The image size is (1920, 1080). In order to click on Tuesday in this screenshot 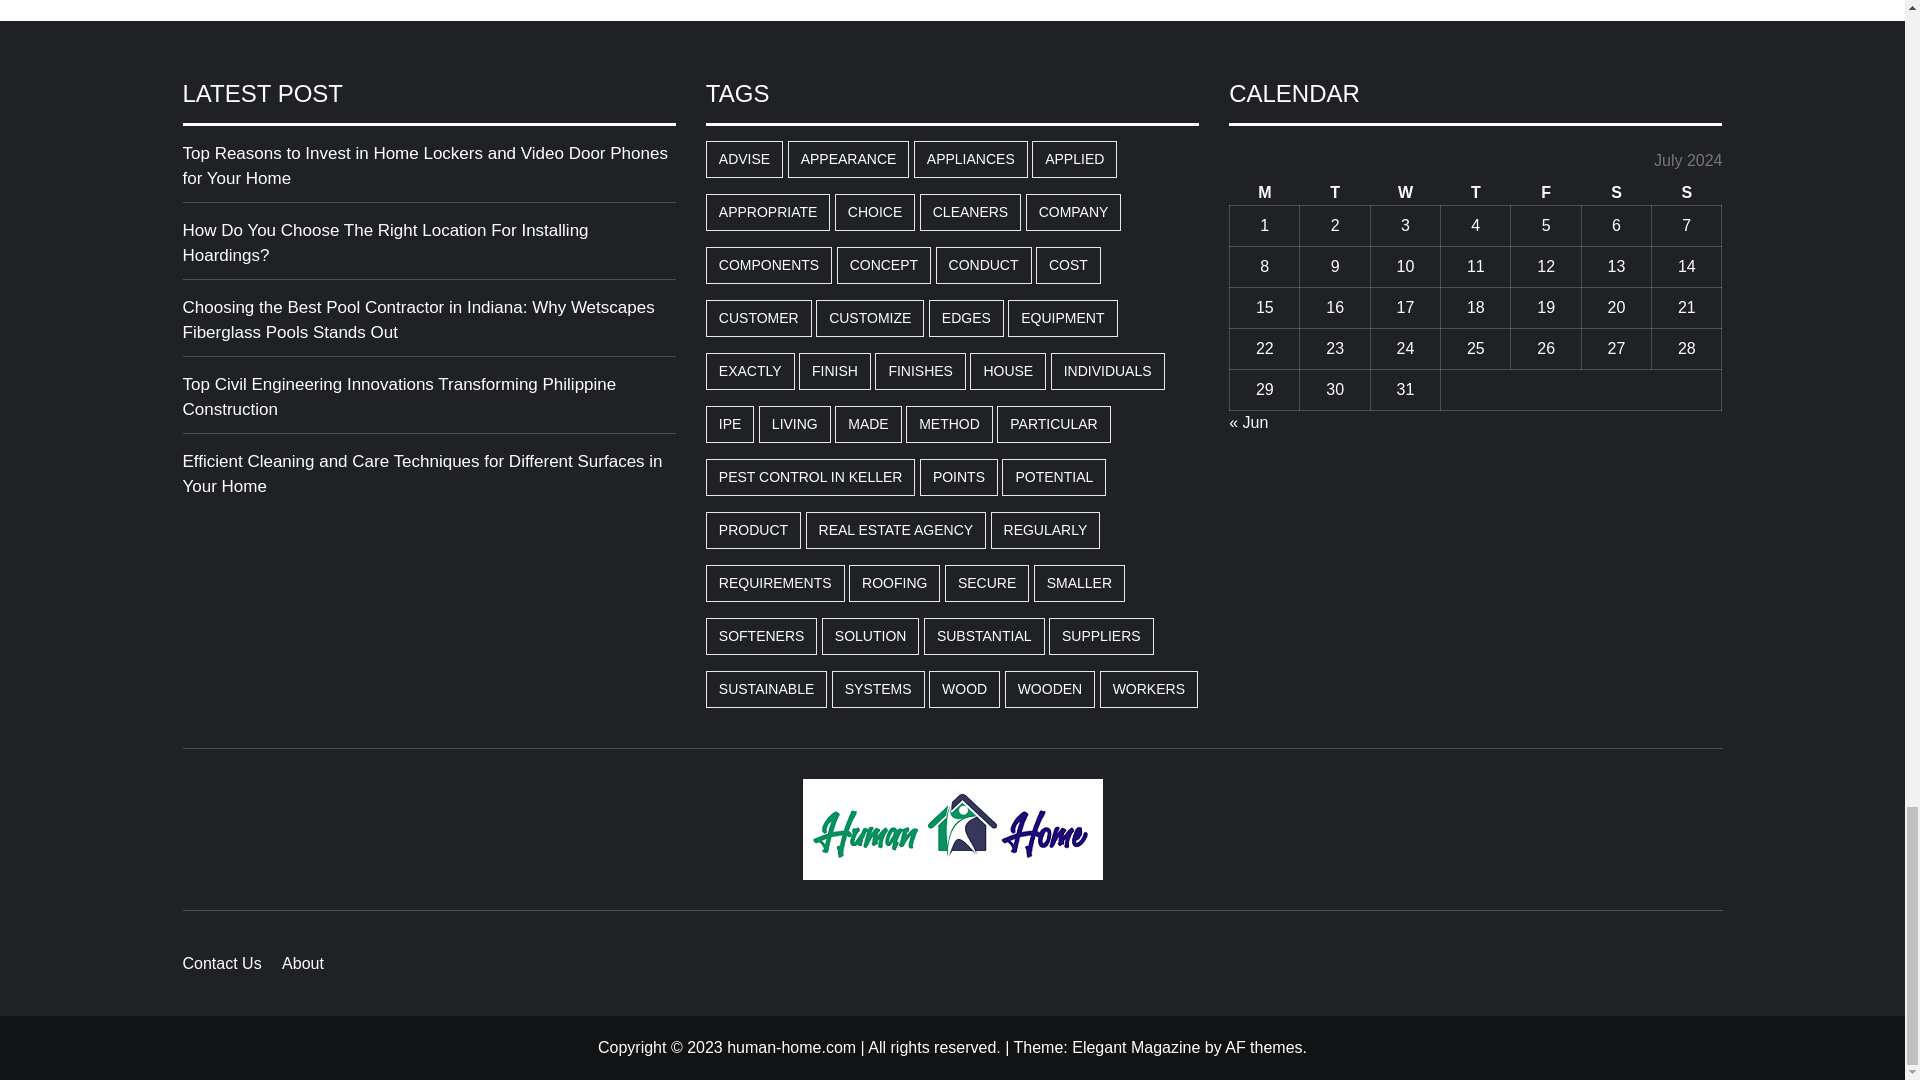, I will do `click(1334, 194)`.